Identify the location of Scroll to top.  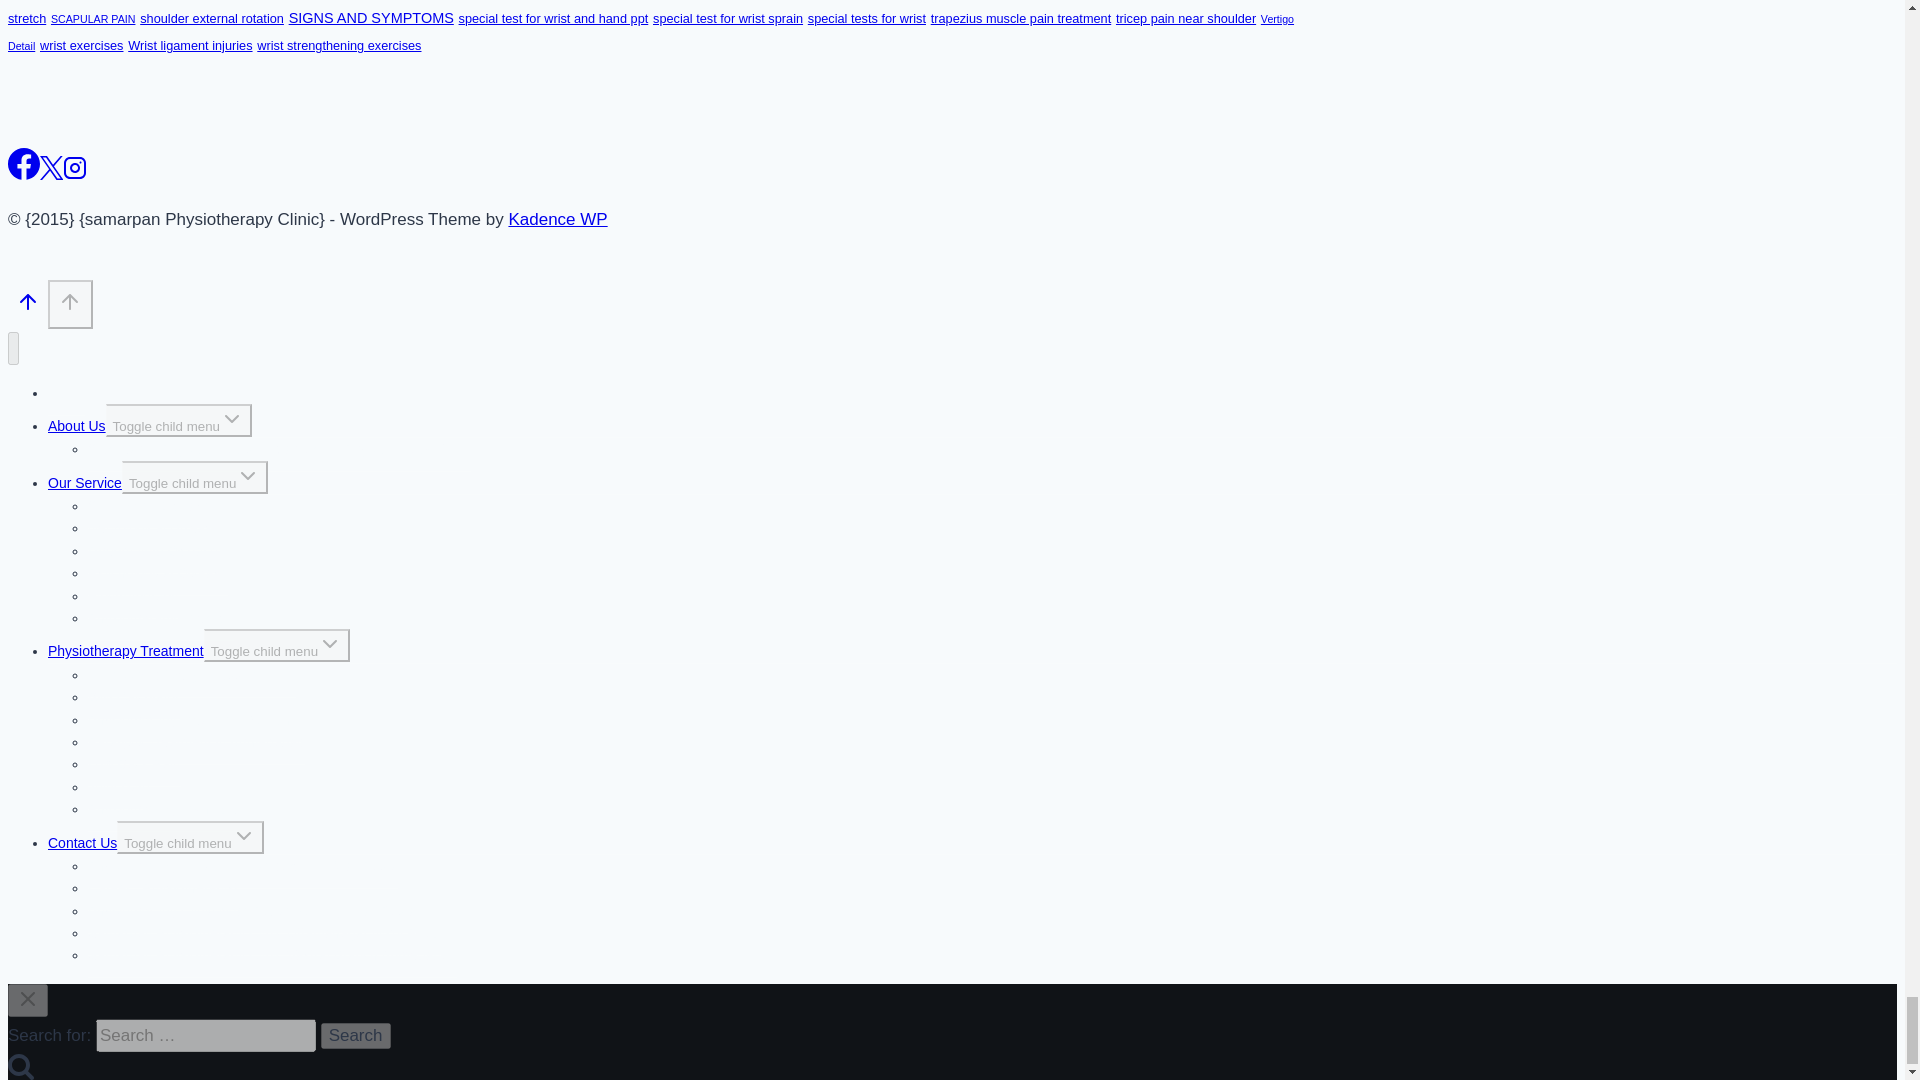
(70, 304).